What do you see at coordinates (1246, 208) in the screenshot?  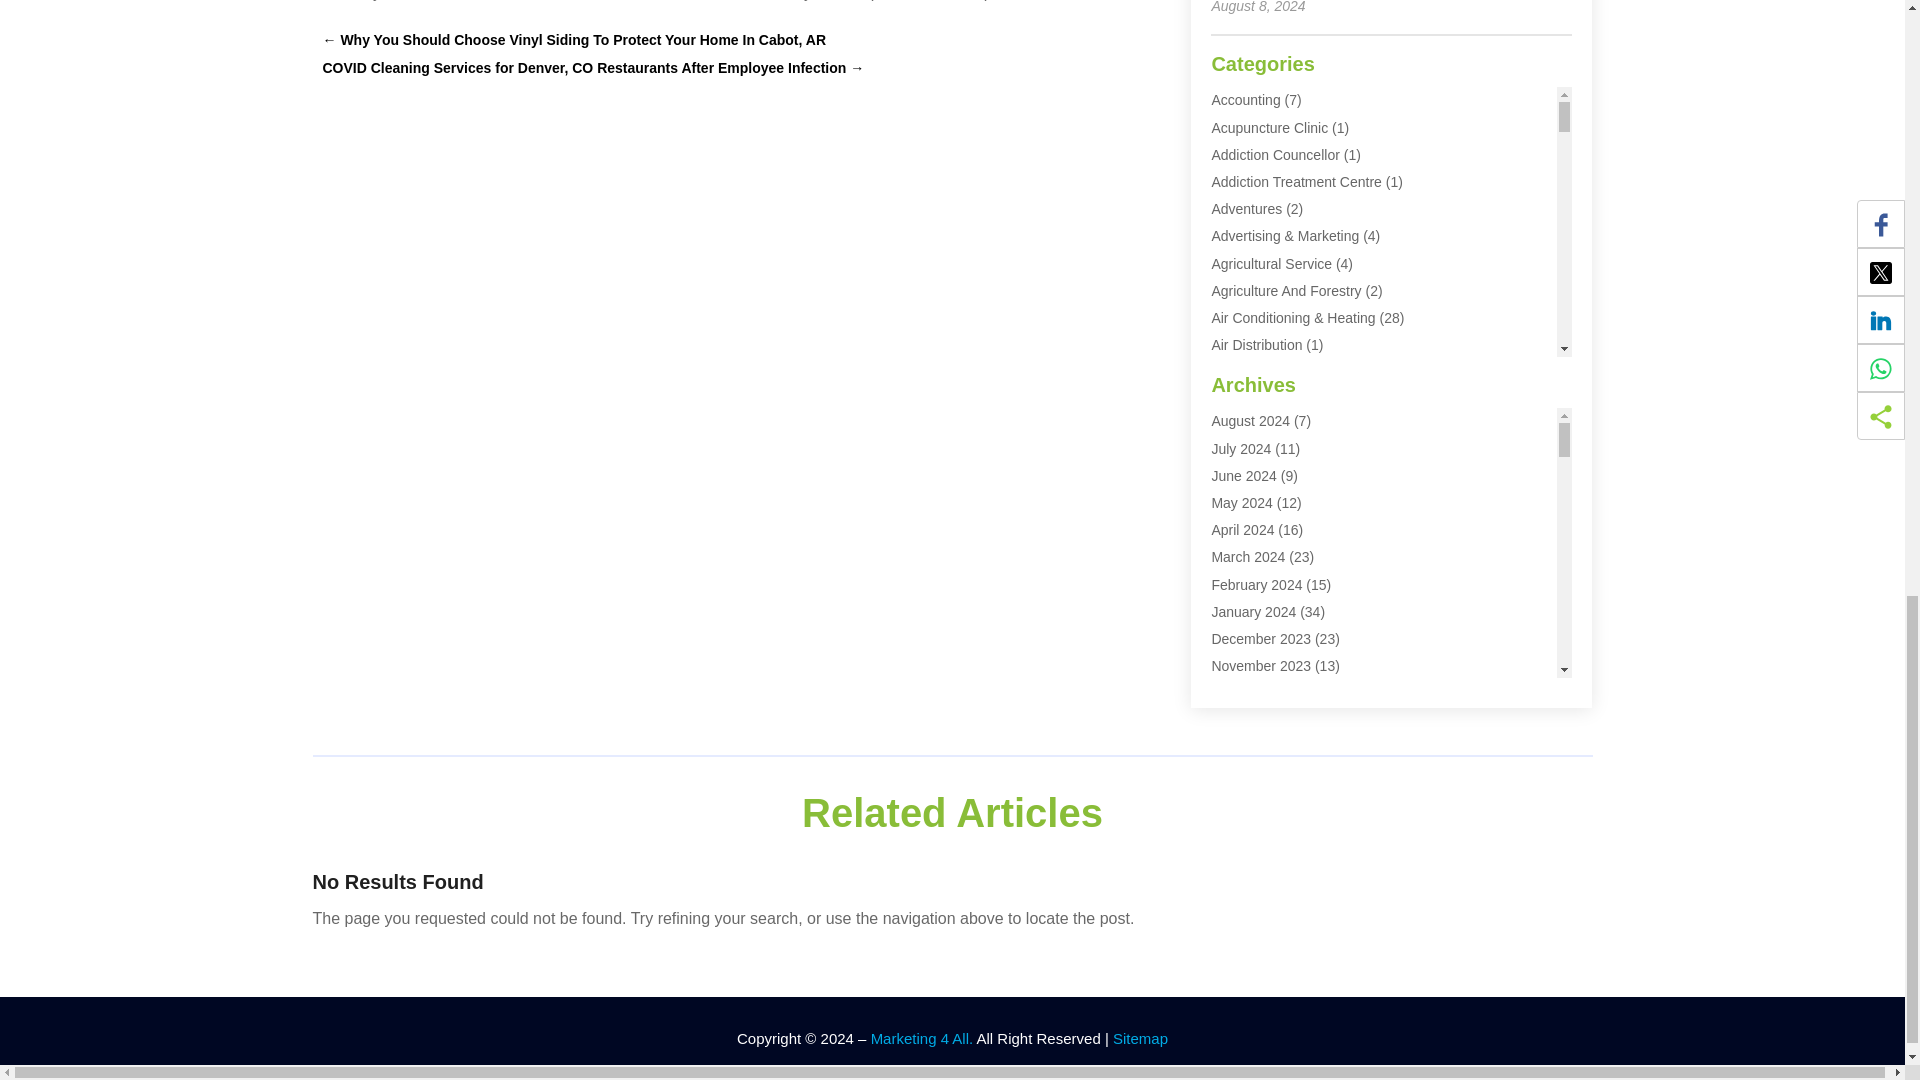 I see `Adventures` at bounding box center [1246, 208].